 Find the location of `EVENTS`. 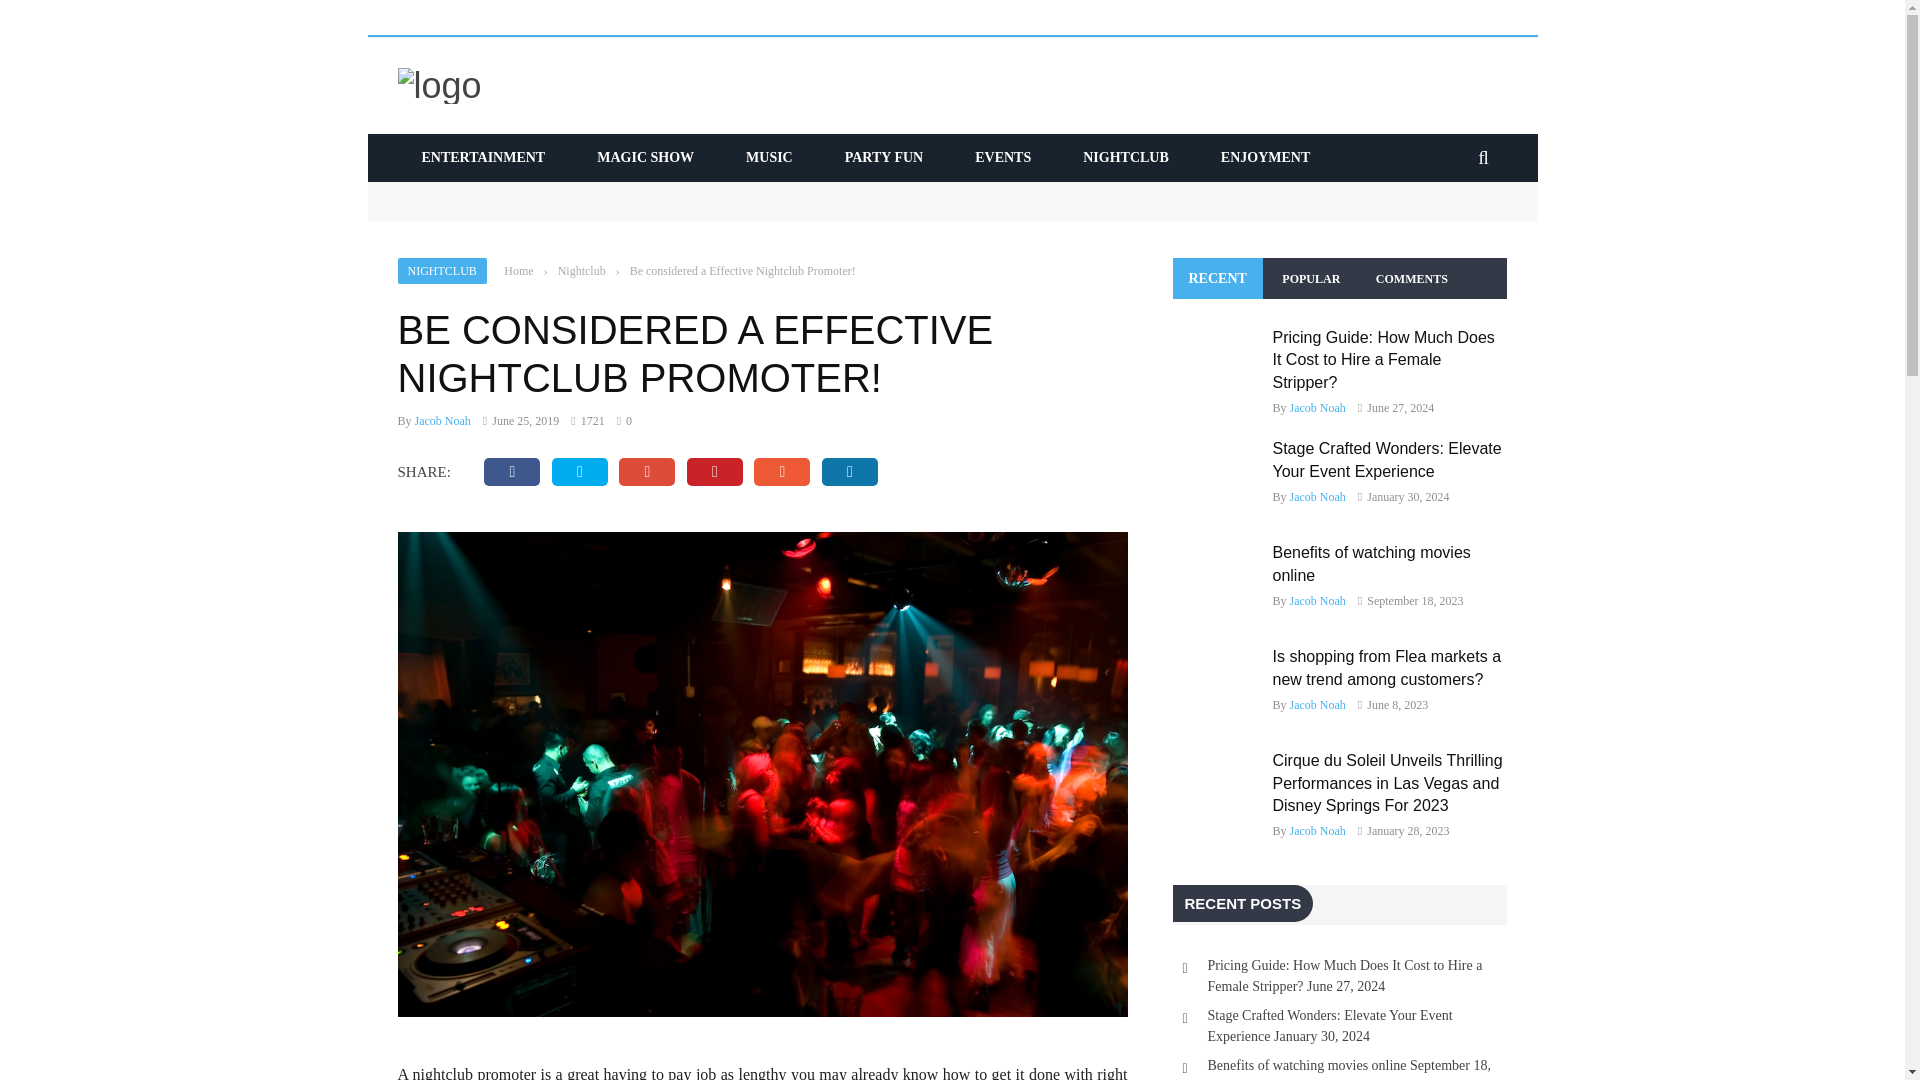

EVENTS is located at coordinates (1002, 158).